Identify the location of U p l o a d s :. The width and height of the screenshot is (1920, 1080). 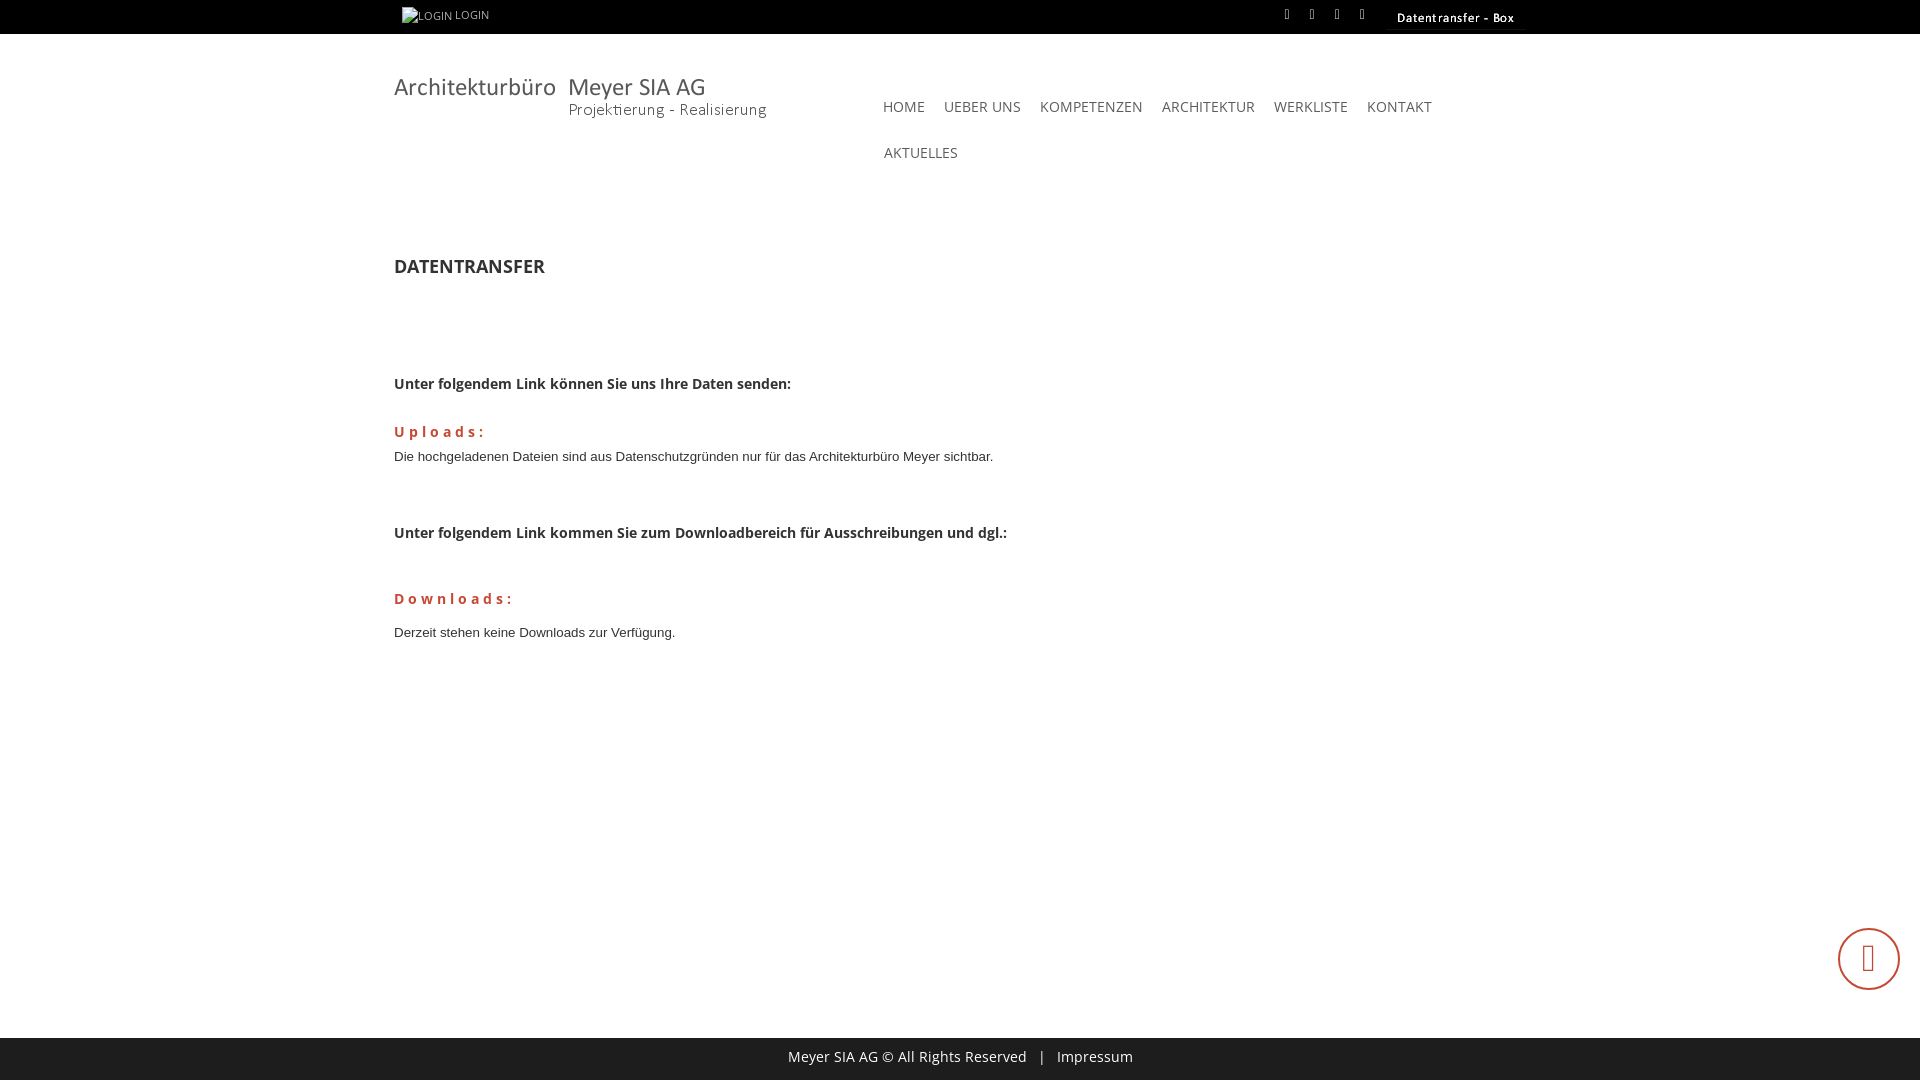
(438, 432).